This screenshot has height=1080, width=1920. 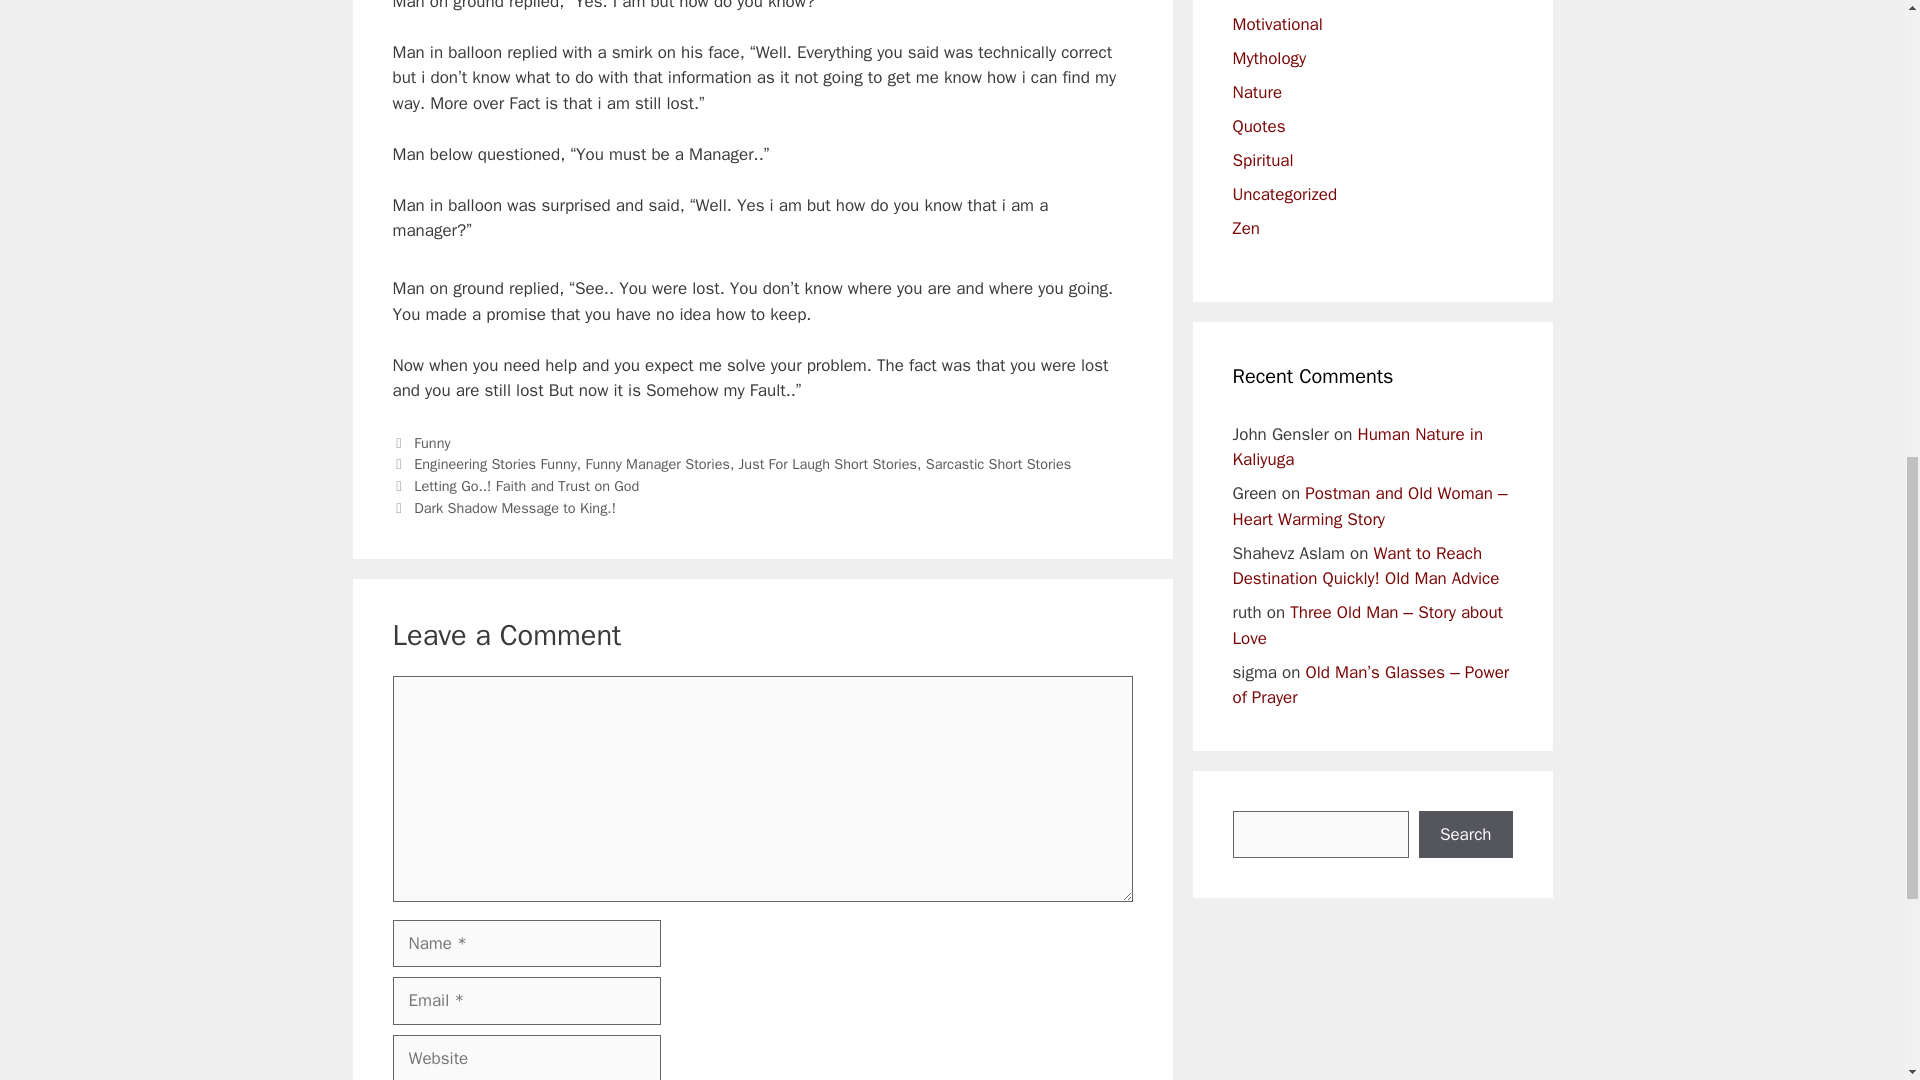 What do you see at coordinates (1268, 58) in the screenshot?
I see `Mythology` at bounding box center [1268, 58].